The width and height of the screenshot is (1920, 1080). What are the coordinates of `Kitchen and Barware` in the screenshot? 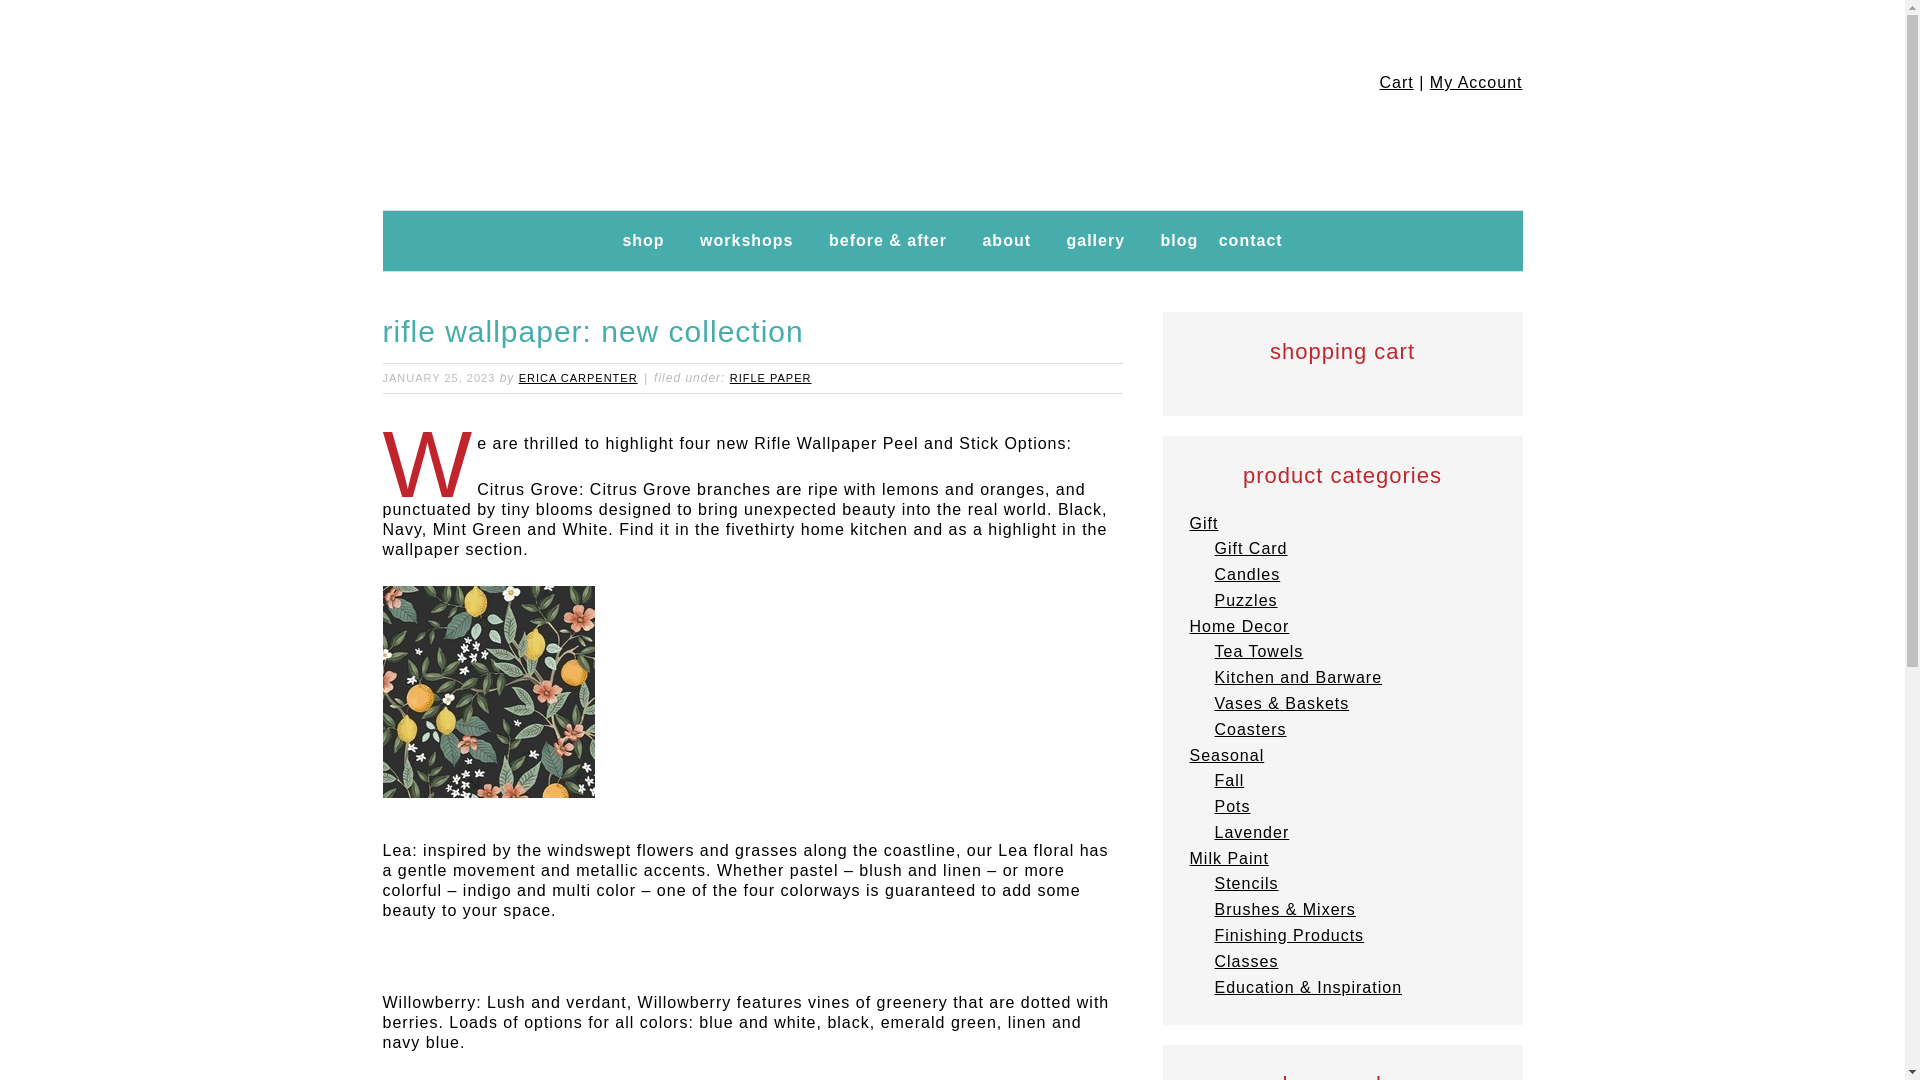 It's located at (1298, 676).